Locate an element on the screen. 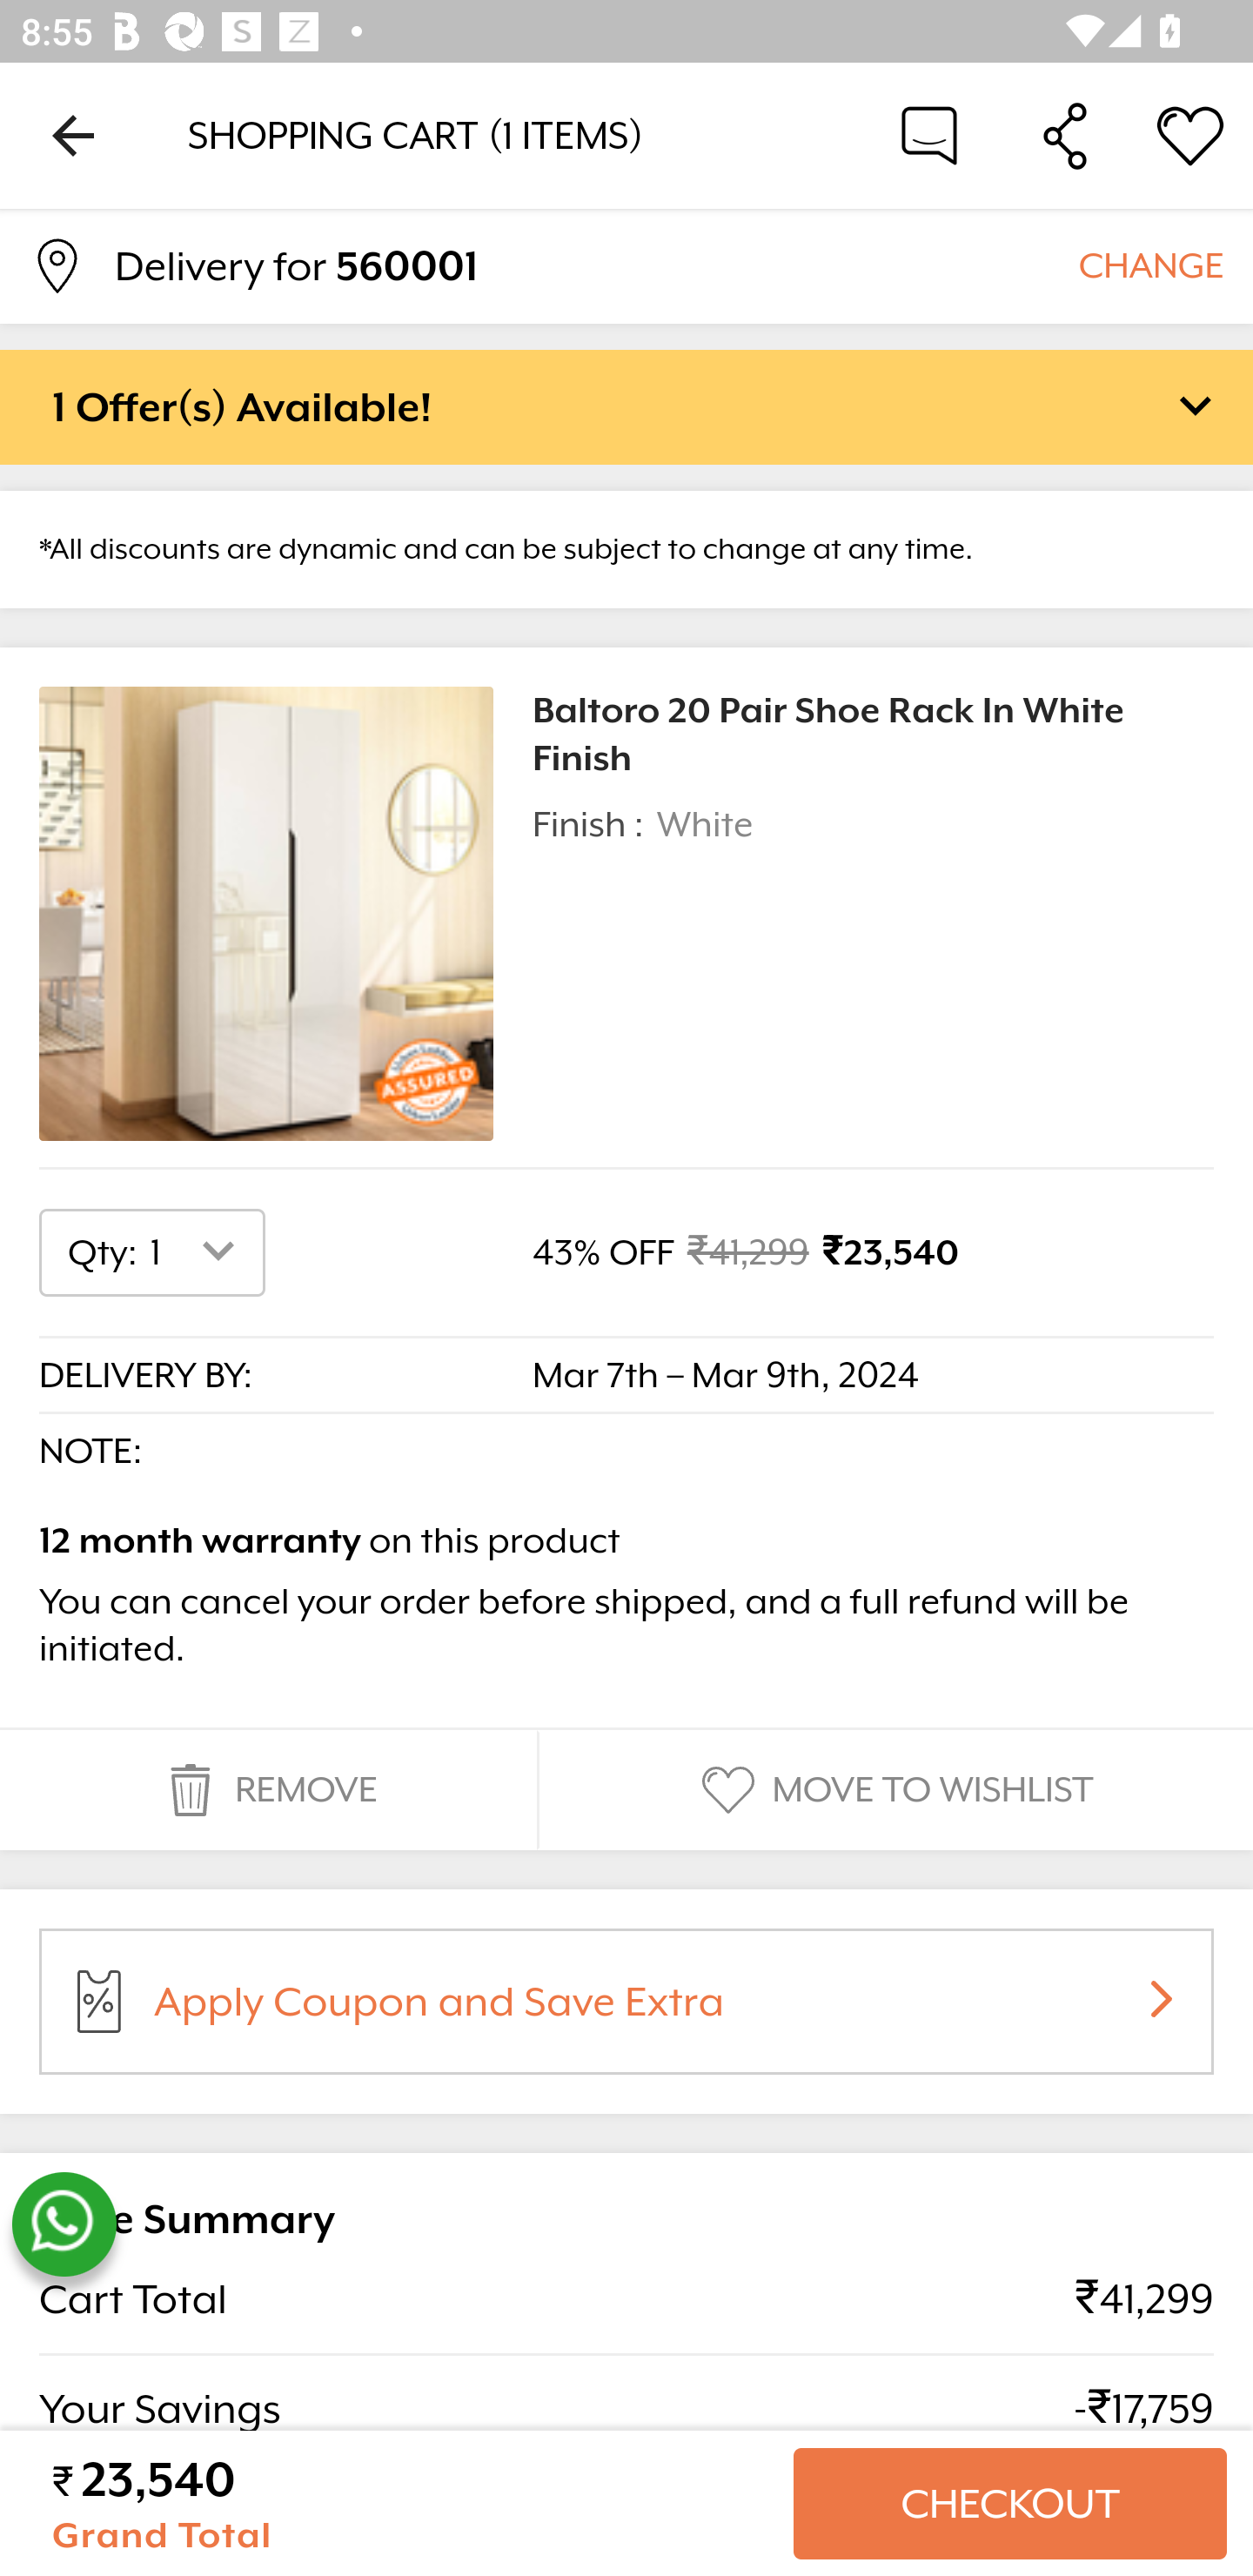 This screenshot has width=1253, height=2576. MOVE TO WISHLIST is located at coordinates (894, 1790).